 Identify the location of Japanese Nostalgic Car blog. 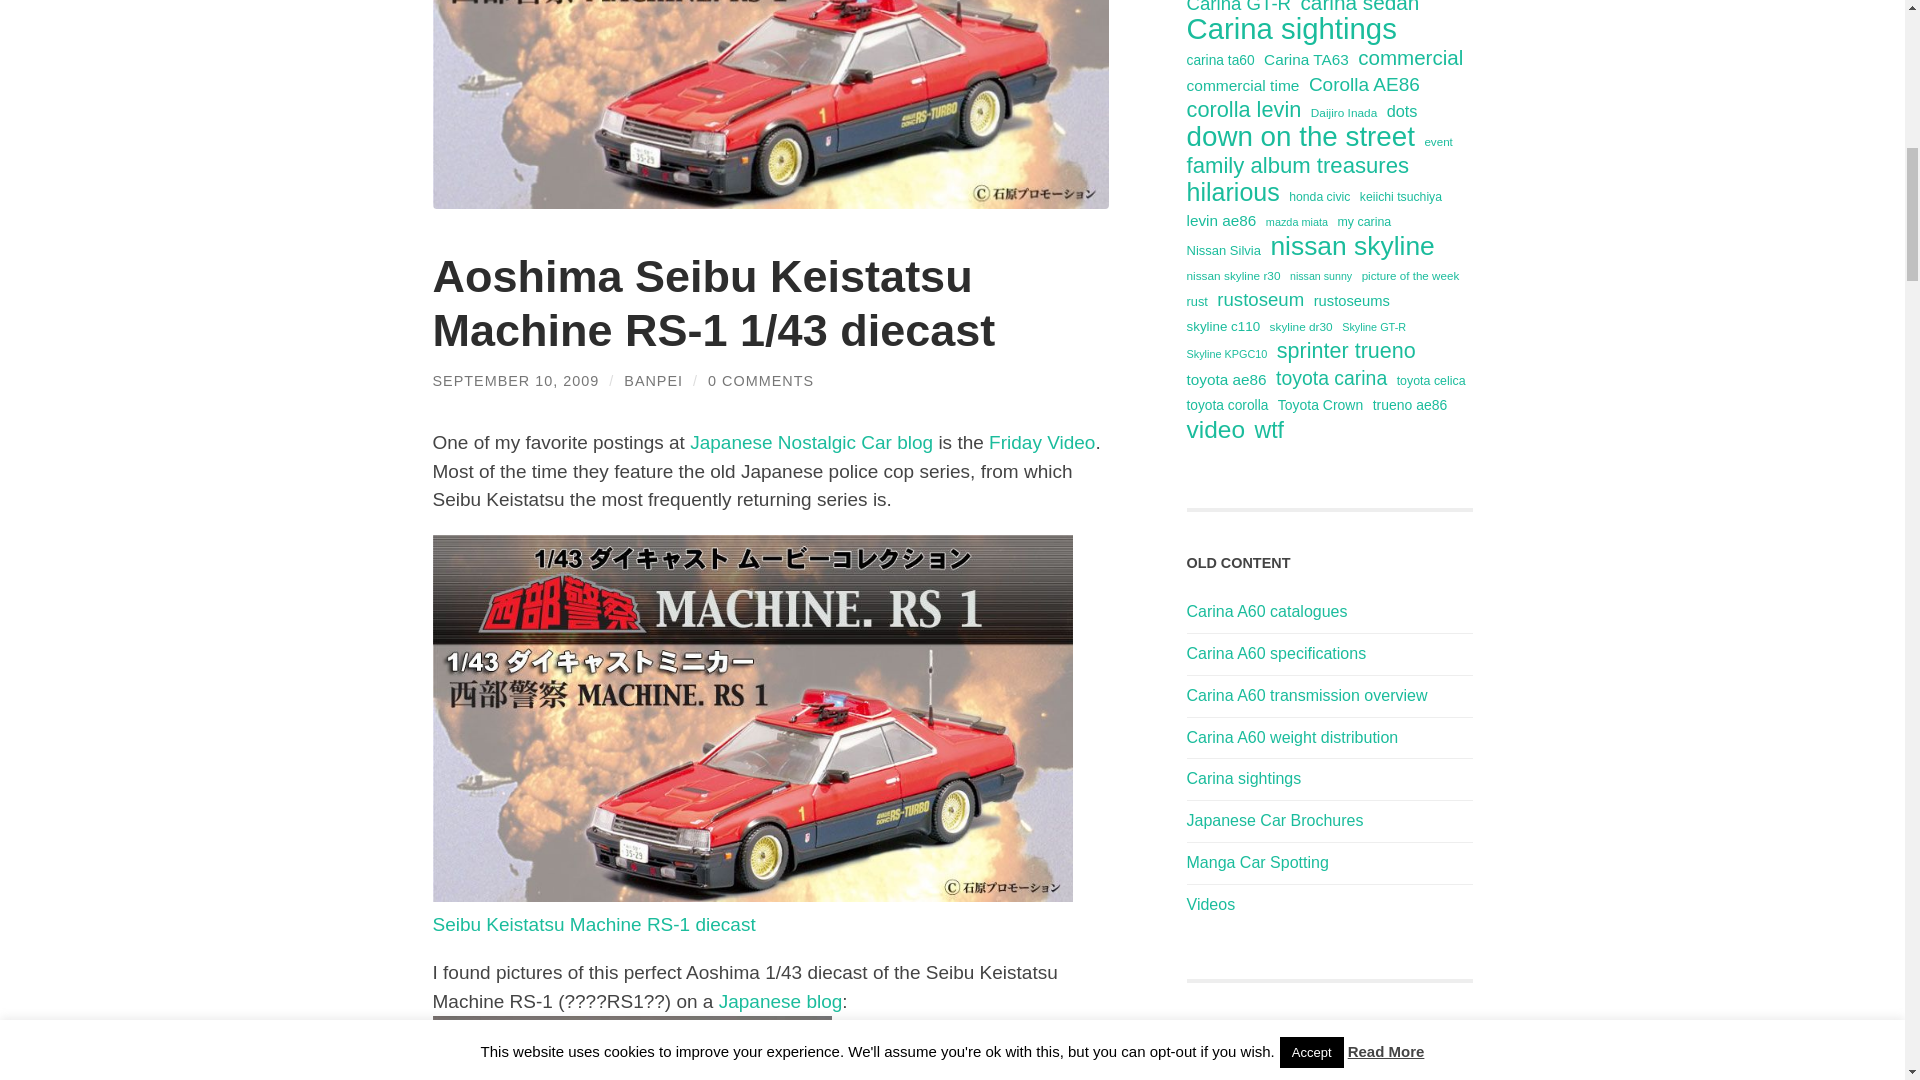
(811, 442).